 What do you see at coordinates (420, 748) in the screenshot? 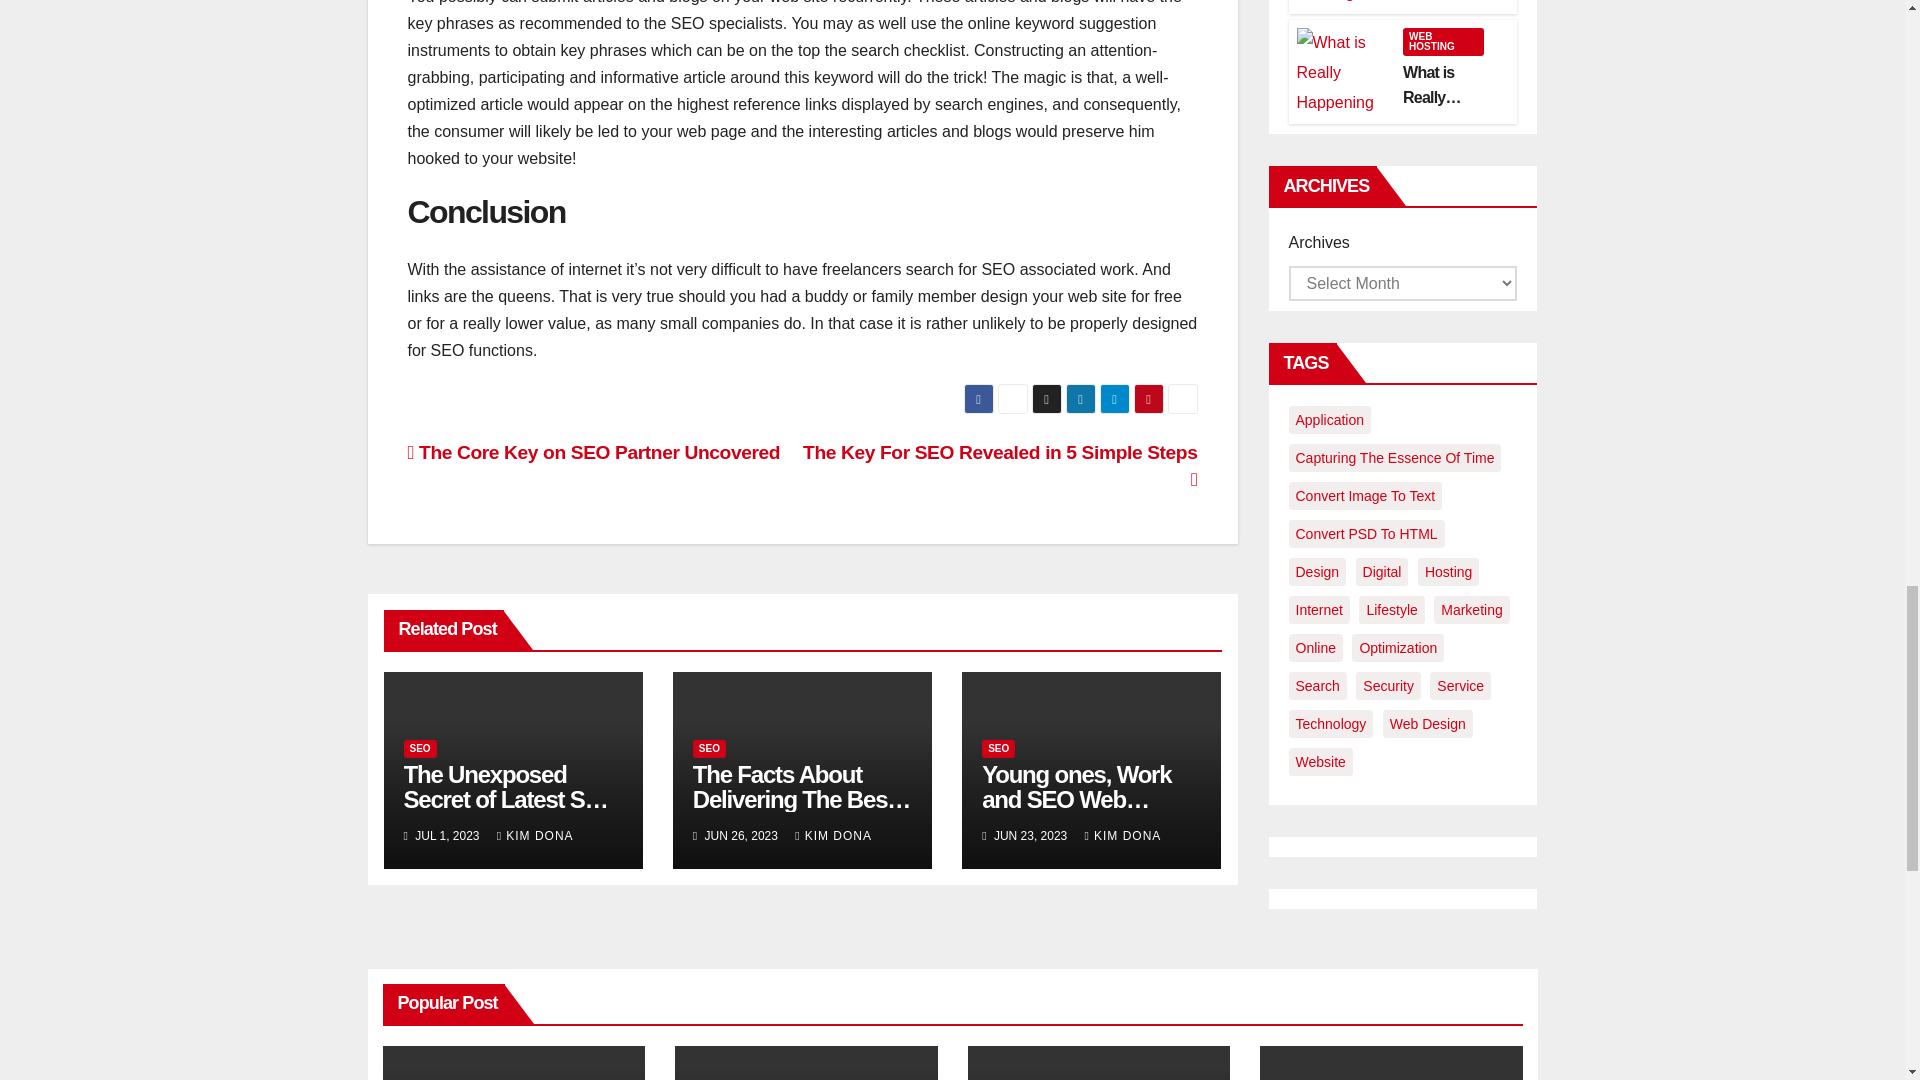
I see `SEO` at bounding box center [420, 748].